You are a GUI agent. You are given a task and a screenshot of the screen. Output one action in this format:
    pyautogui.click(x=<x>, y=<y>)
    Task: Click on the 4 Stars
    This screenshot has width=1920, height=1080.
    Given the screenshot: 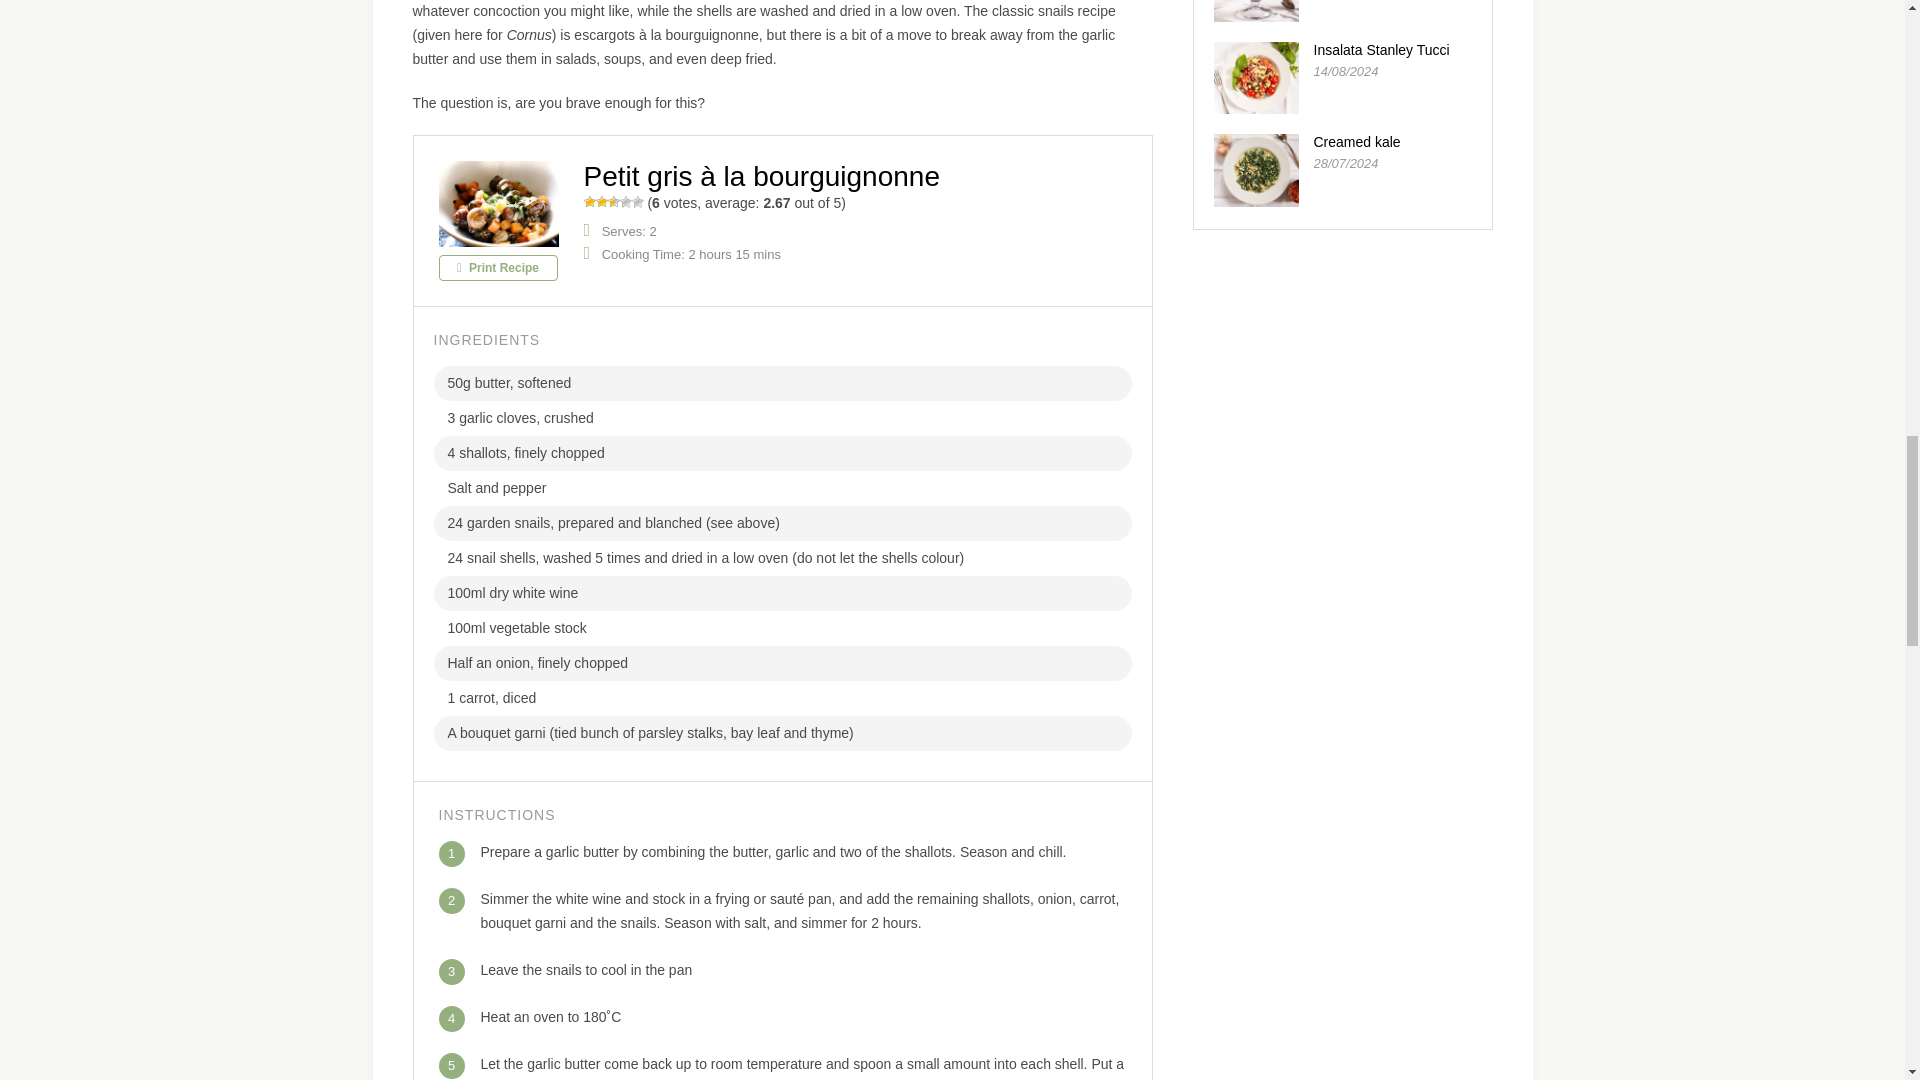 What is the action you would take?
    pyautogui.click(x=626, y=202)
    